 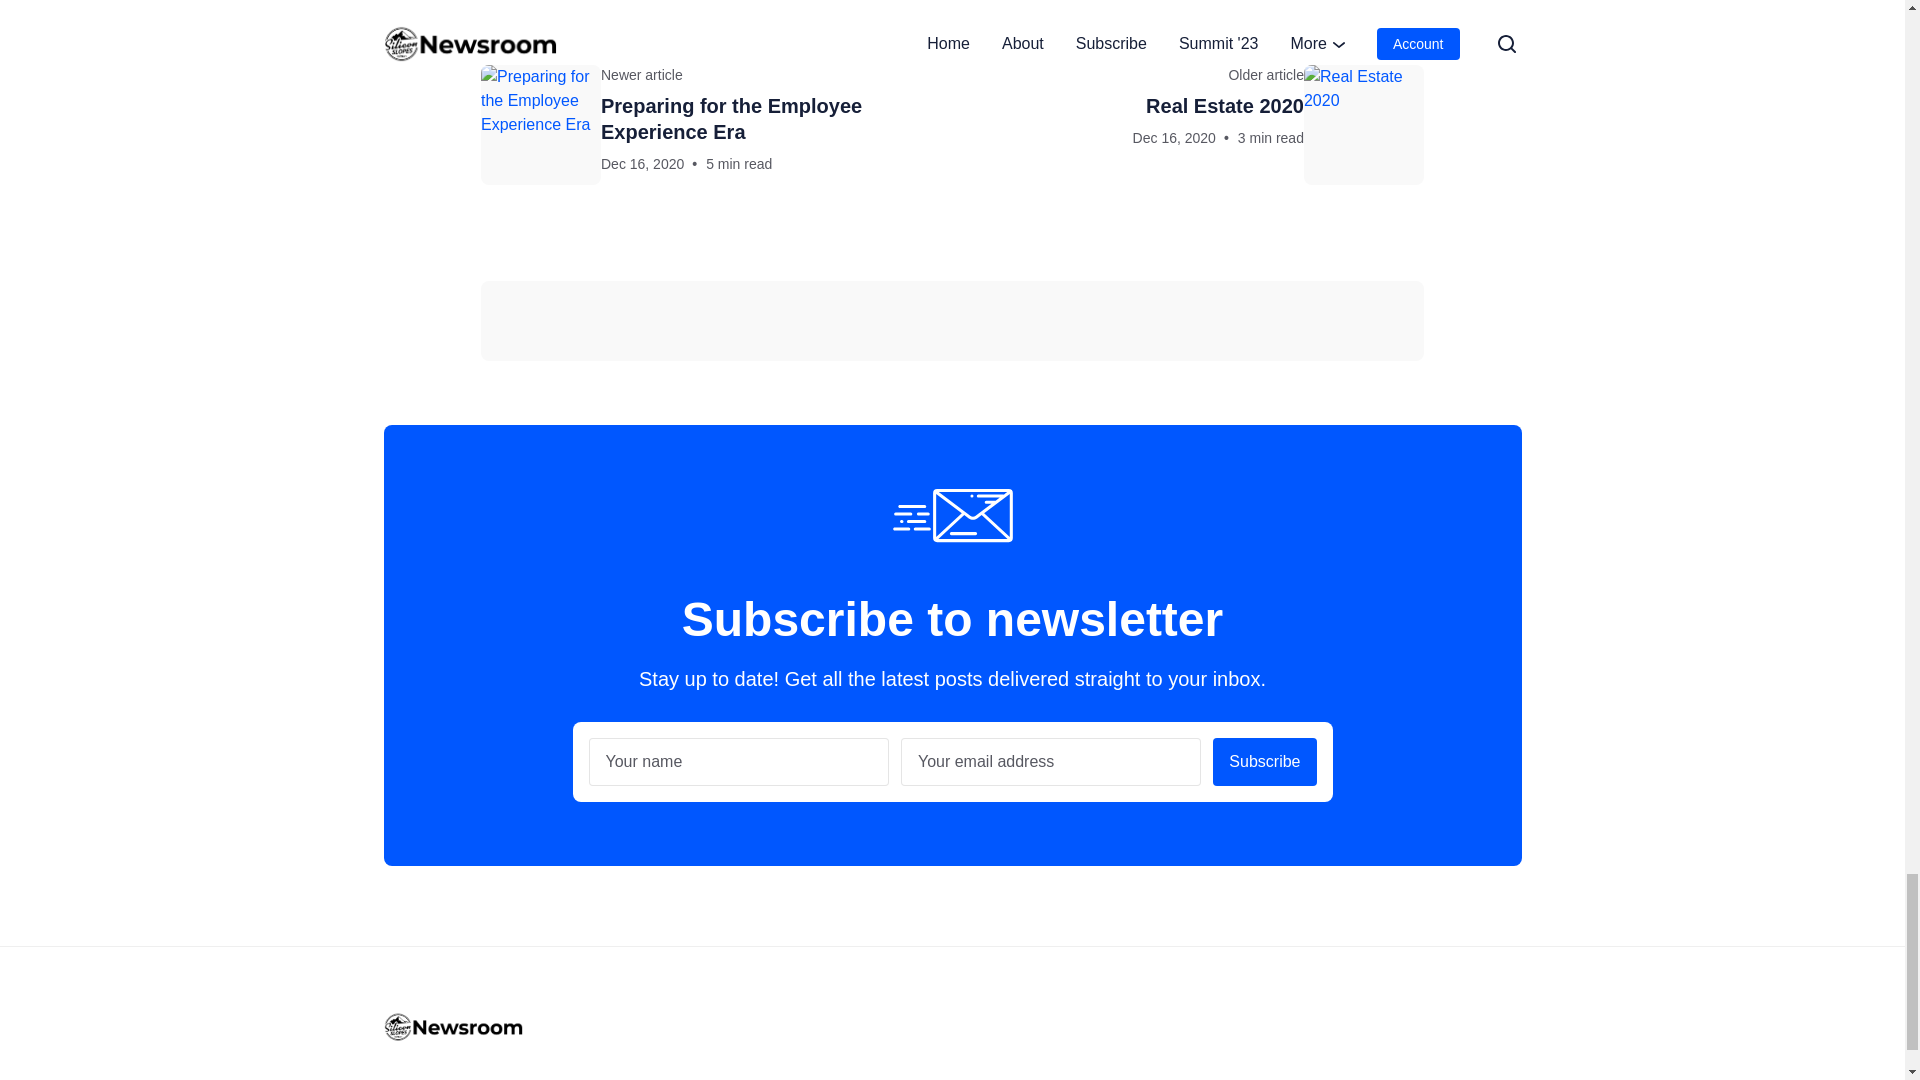 I want to click on Subscribe, so click(x=1194, y=124).